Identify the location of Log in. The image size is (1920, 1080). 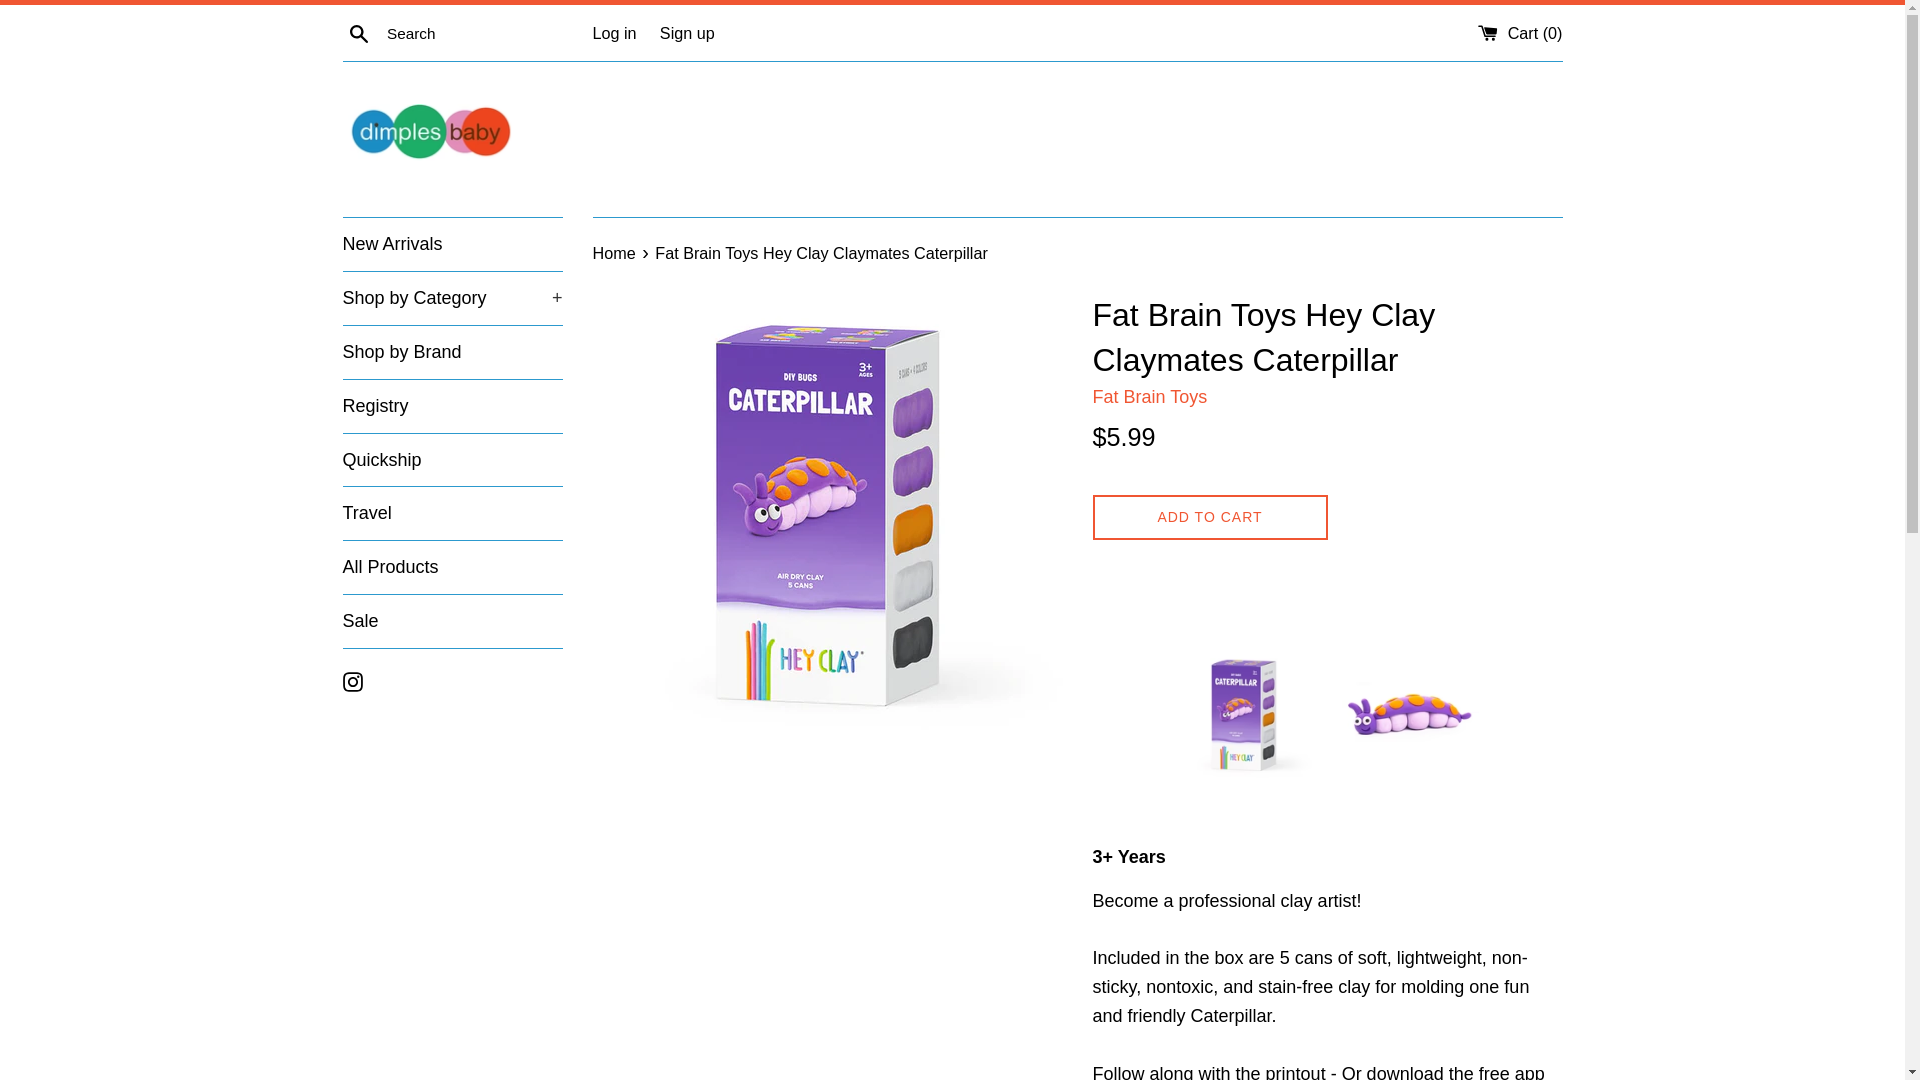
(613, 32).